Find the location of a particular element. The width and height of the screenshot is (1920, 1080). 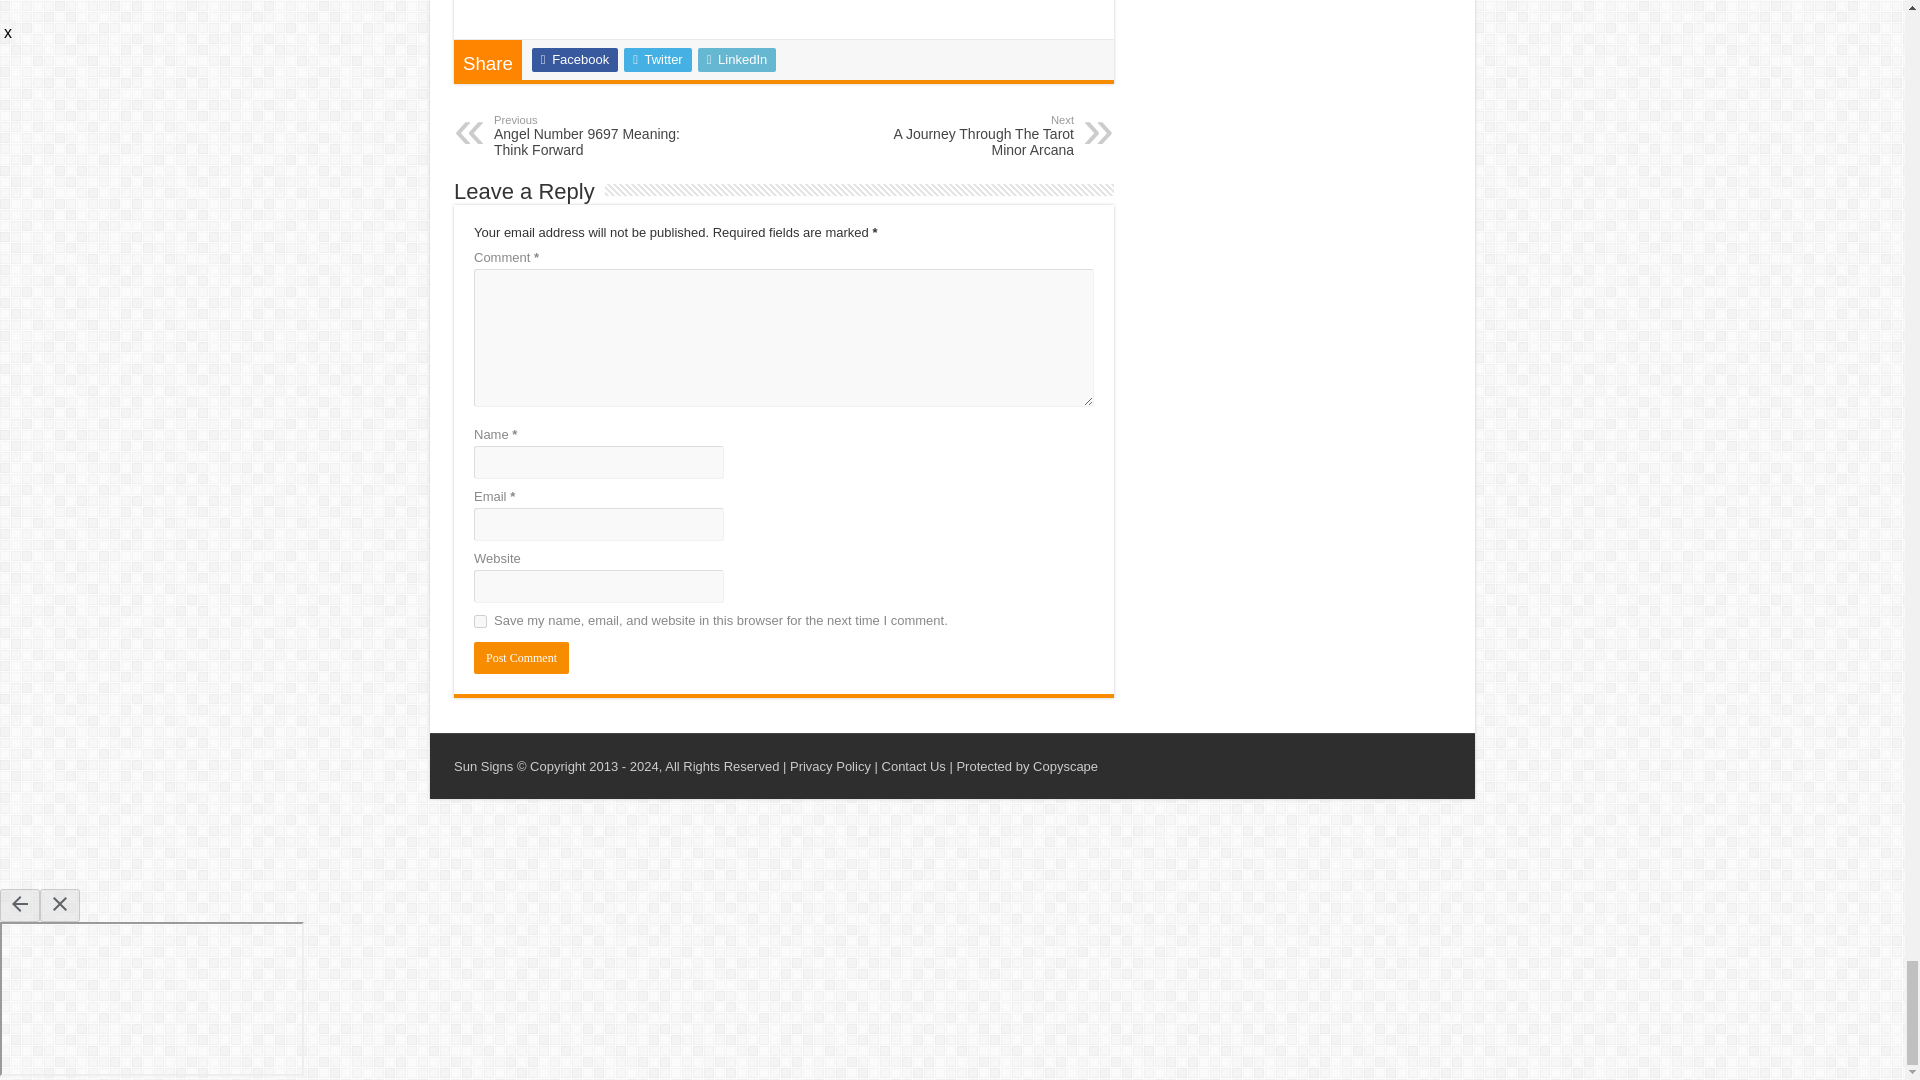

yes is located at coordinates (480, 620).